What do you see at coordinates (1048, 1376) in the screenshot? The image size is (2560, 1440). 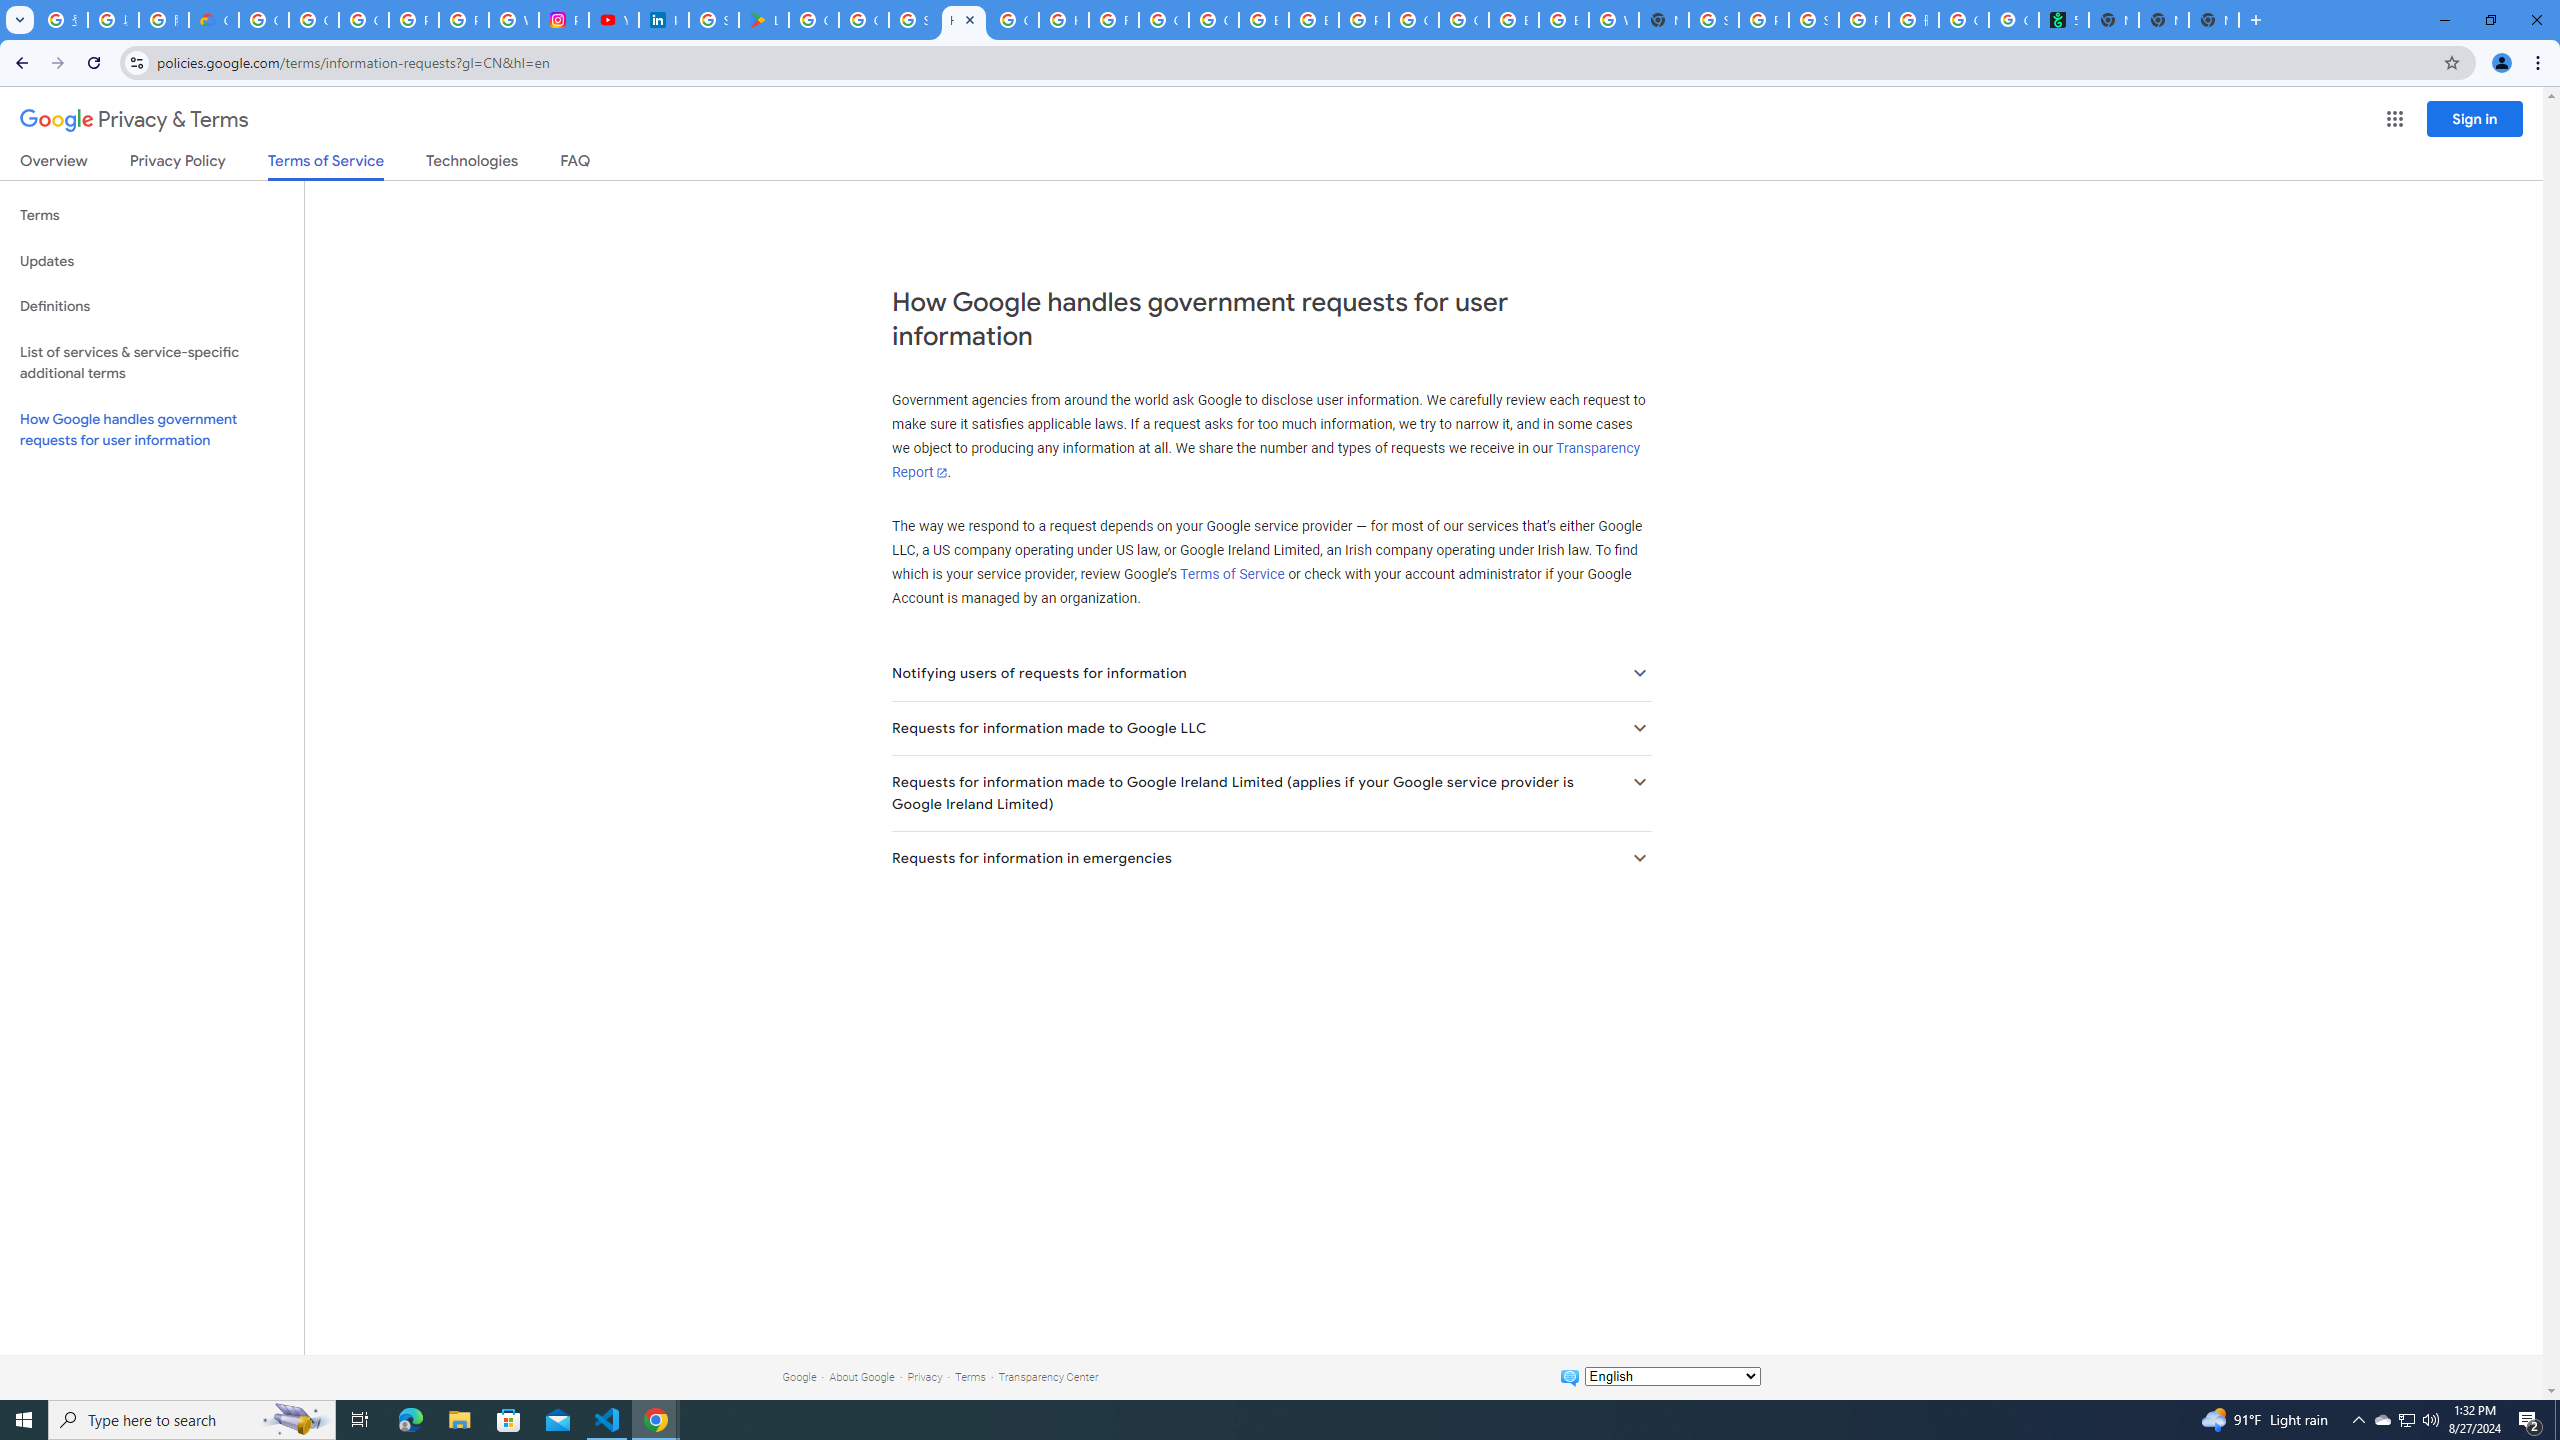 I see `Transparency Center` at bounding box center [1048, 1376].